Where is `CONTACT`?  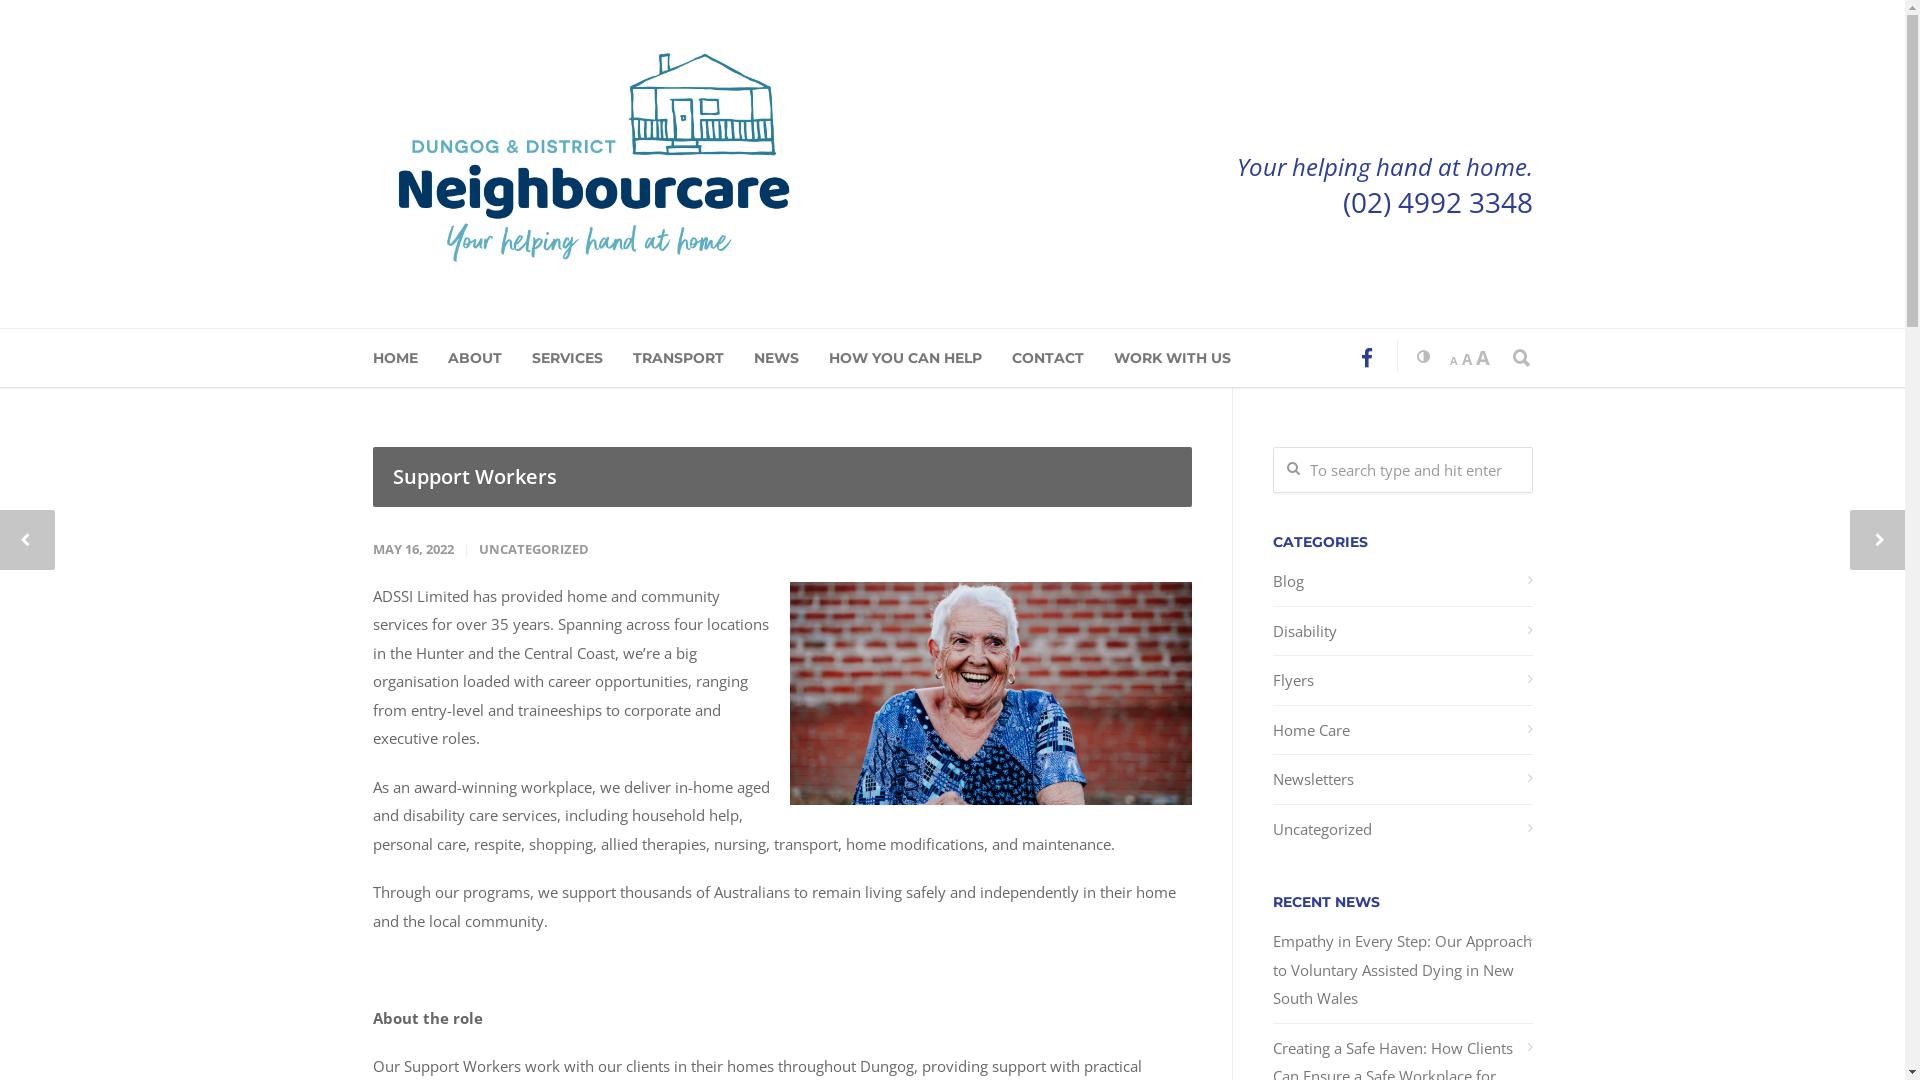
CONTACT is located at coordinates (1063, 358).